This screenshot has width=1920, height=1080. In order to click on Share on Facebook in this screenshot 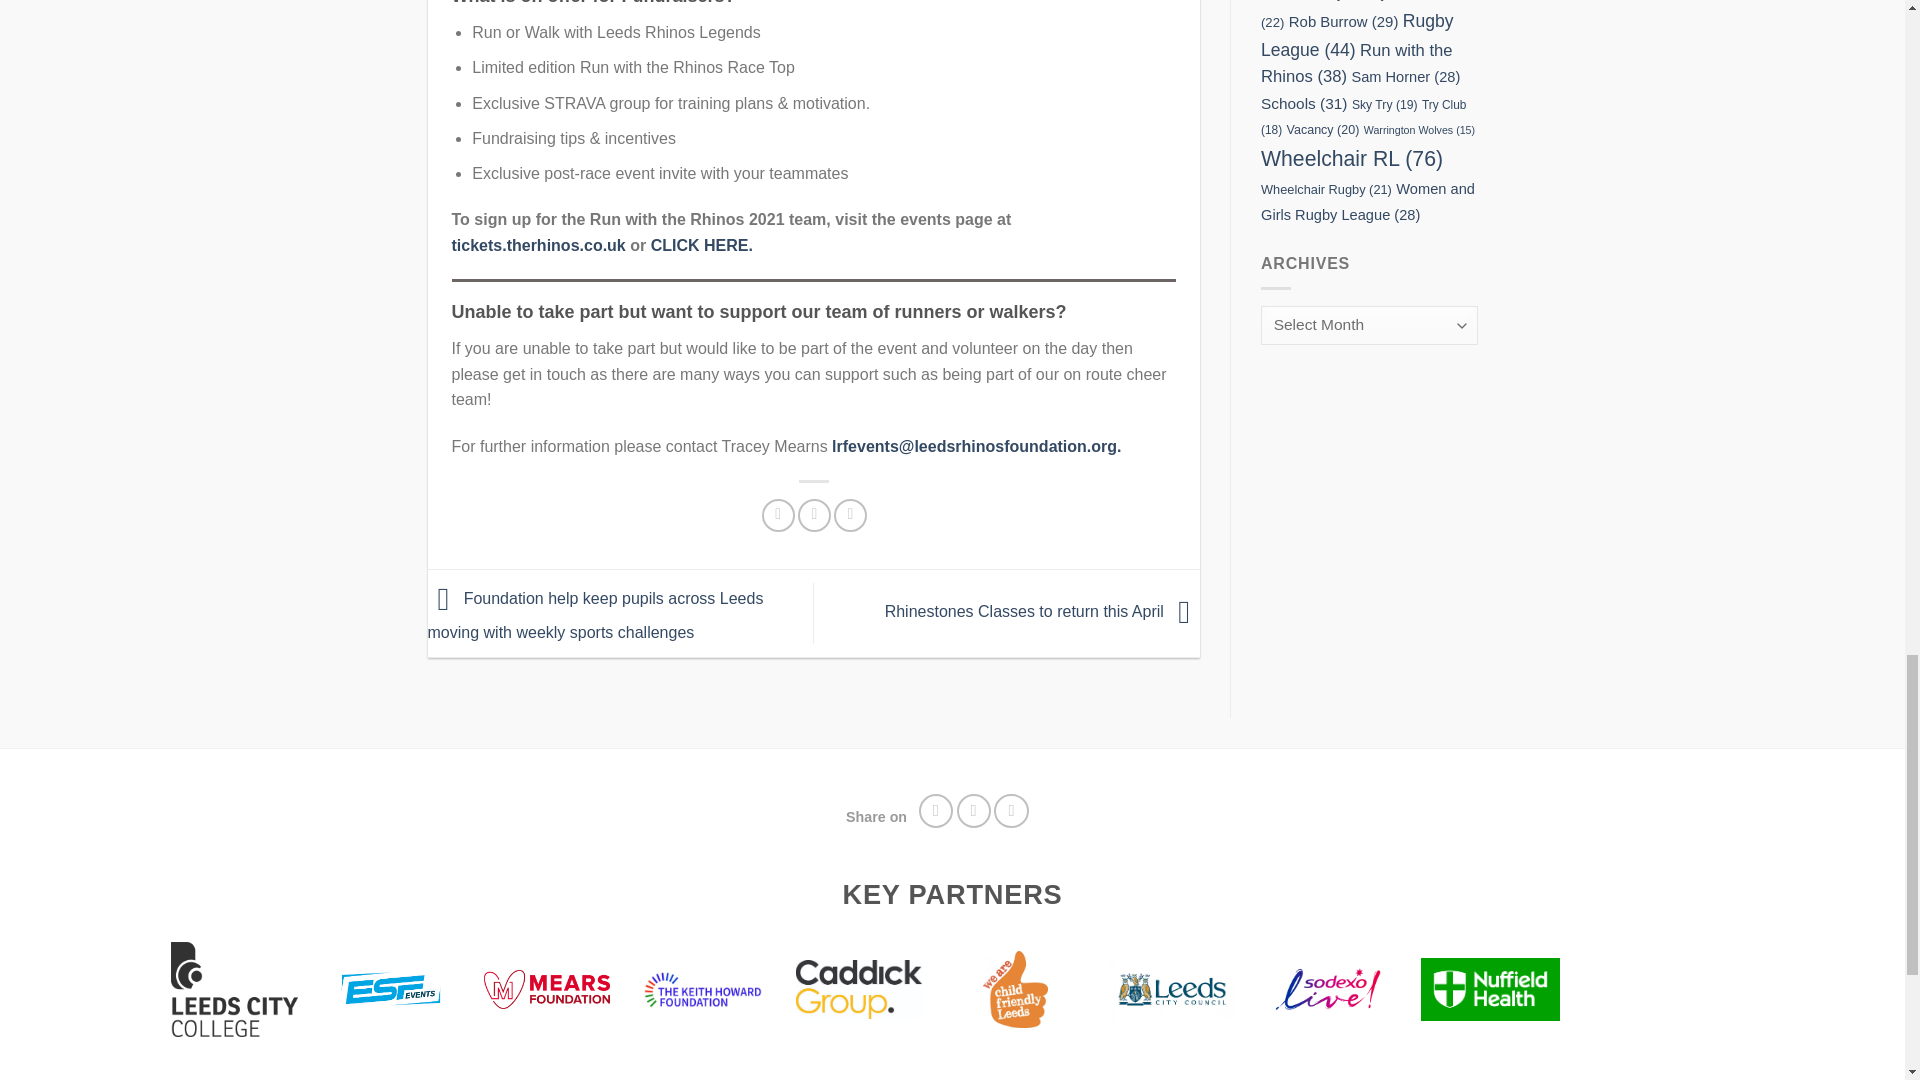, I will do `click(936, 811)`.